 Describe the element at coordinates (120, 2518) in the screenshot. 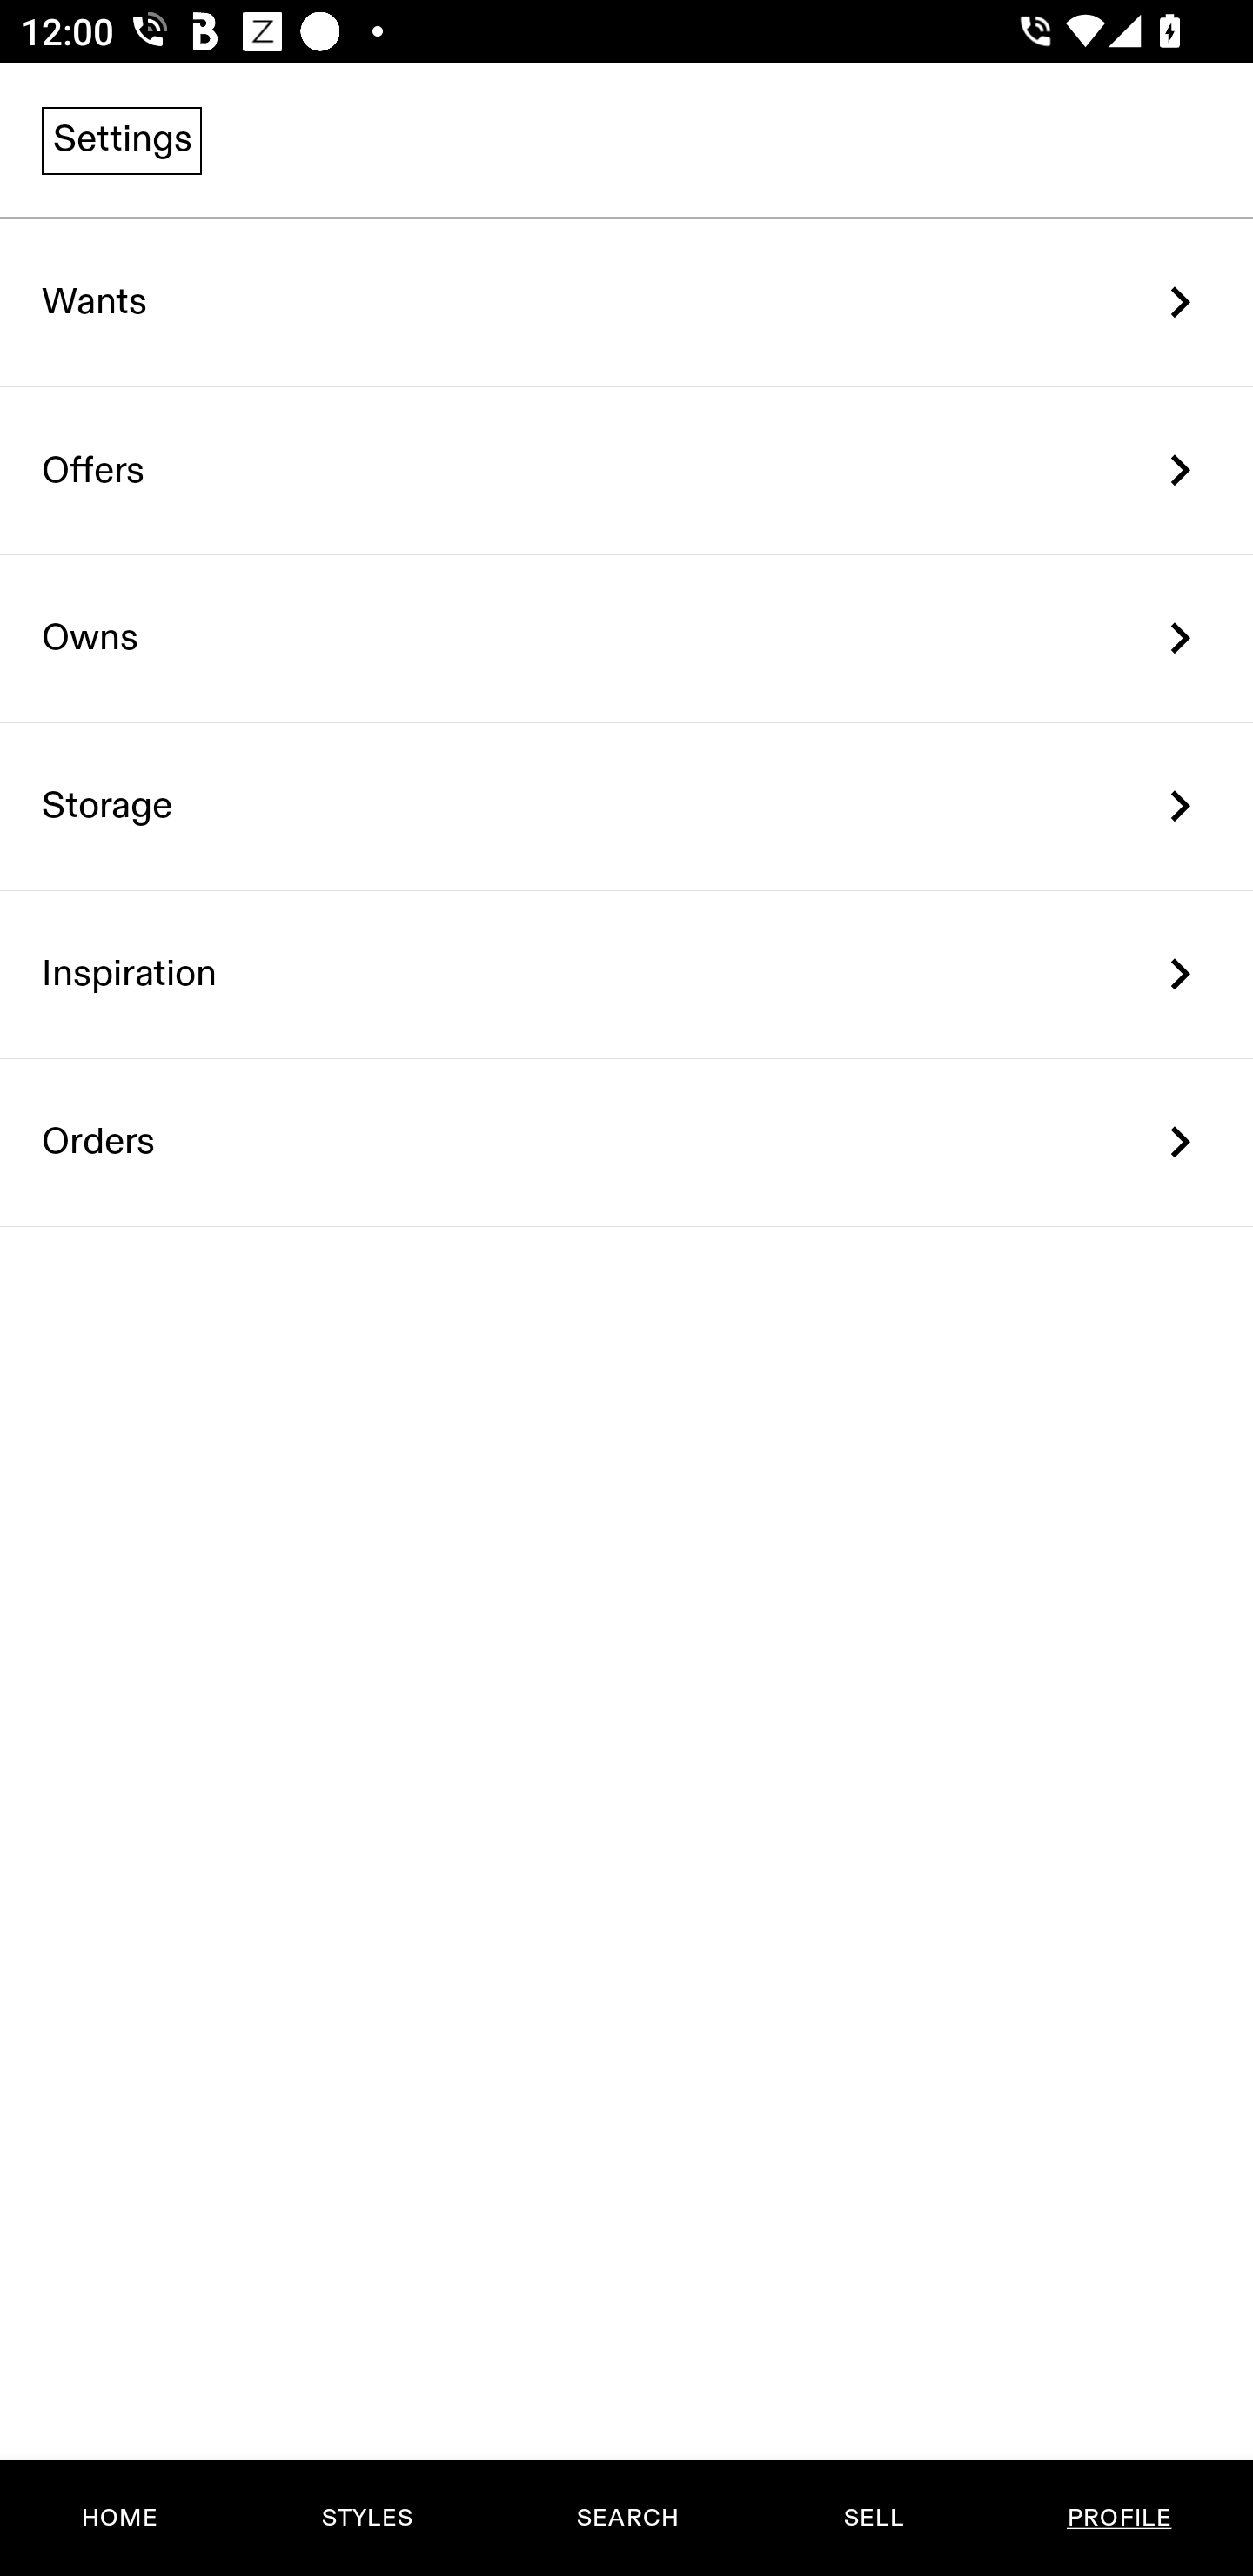

I see `HOME` at that location.